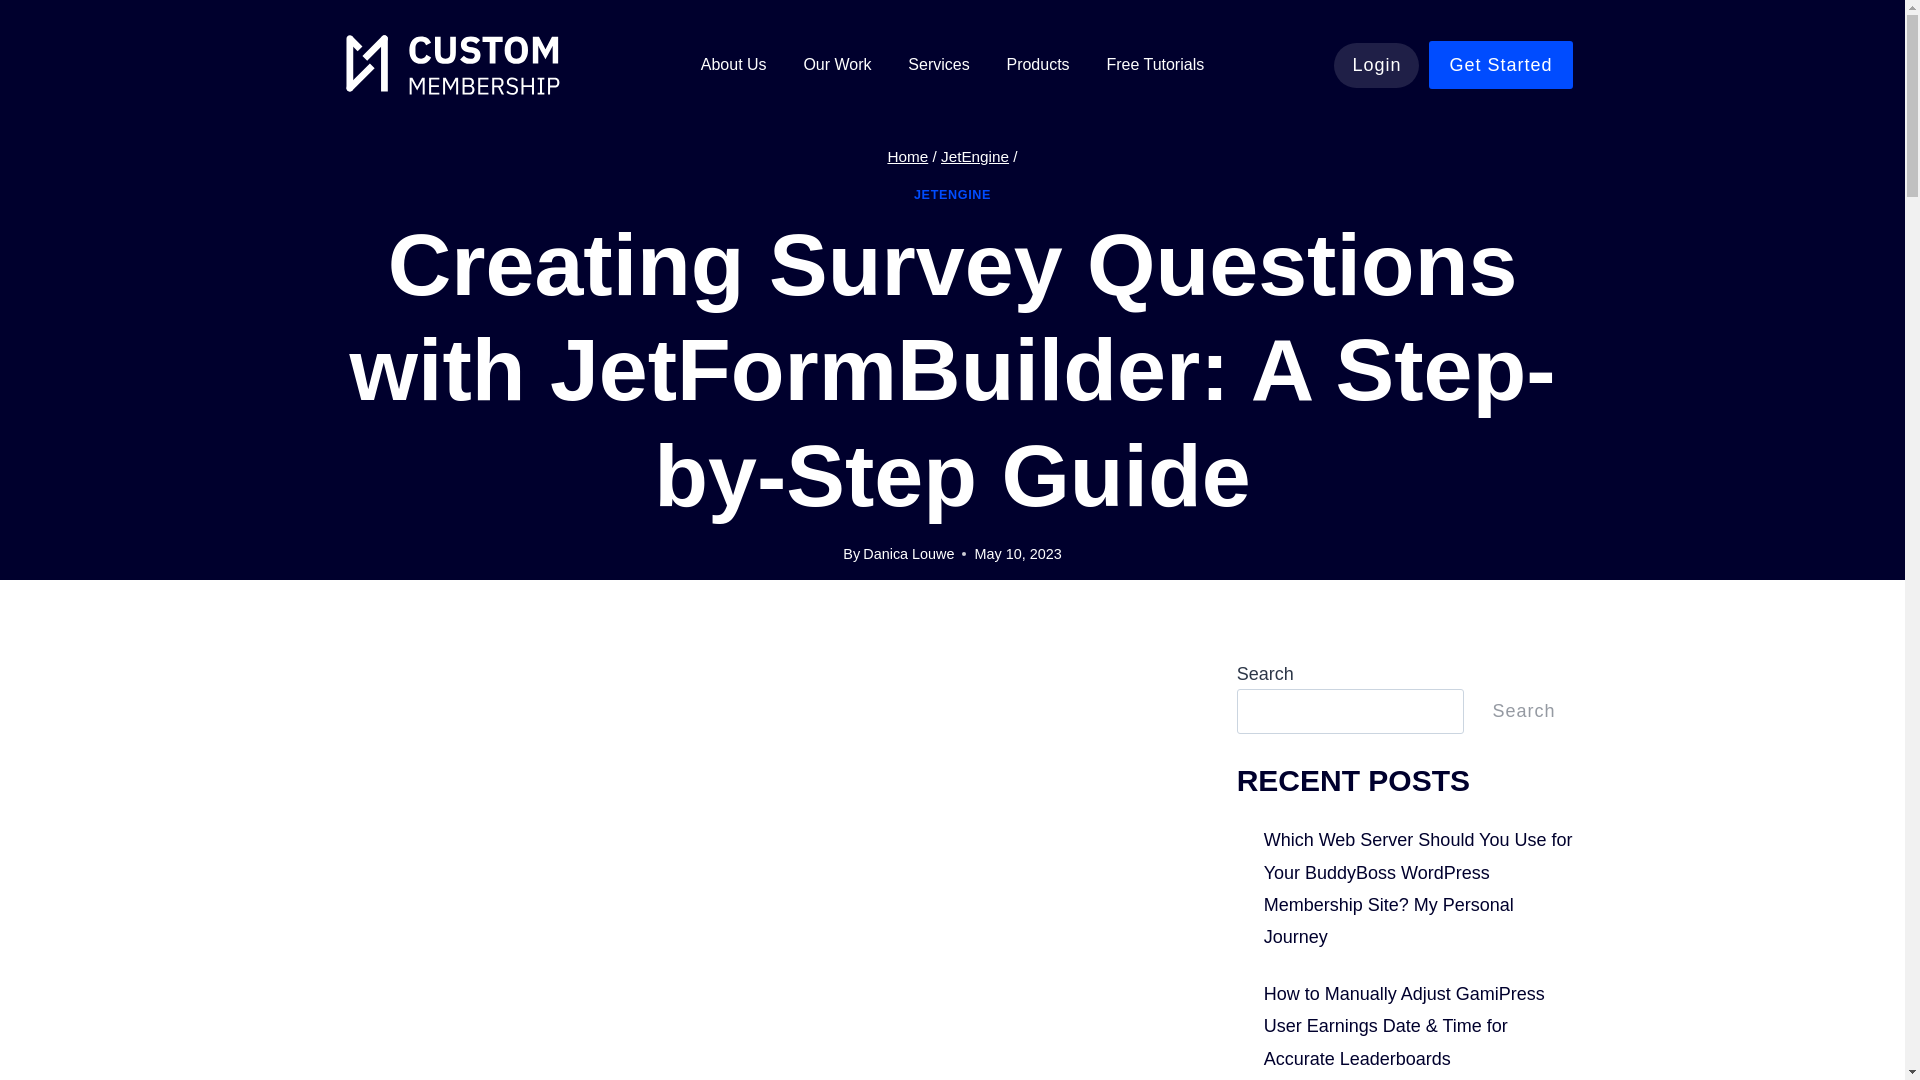 Image resolution: width=1920 pixels, height=1080 pixels. Describe the element at coordinates (1156, 65) in the screenshot. I see `Free Tutorials` at that location.